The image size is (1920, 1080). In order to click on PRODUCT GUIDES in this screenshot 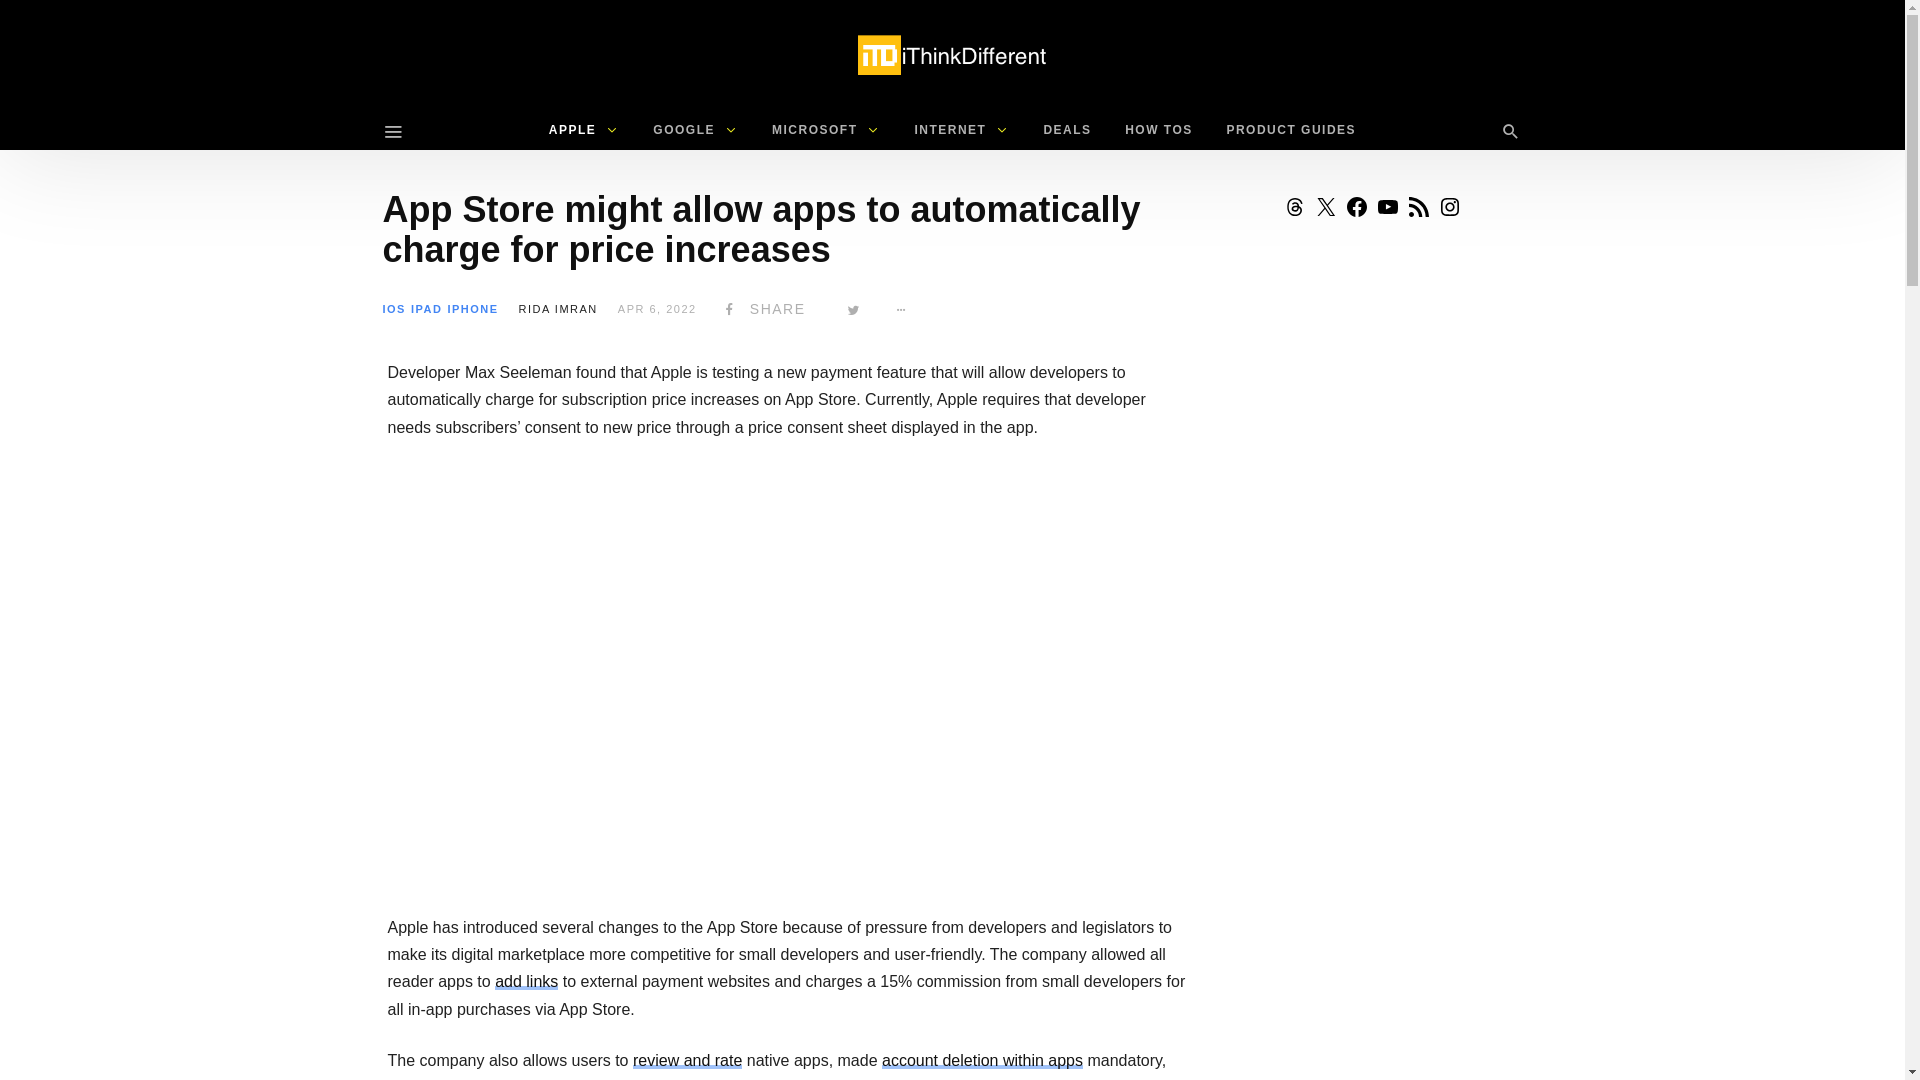, I will do `click(1290, 130)`.